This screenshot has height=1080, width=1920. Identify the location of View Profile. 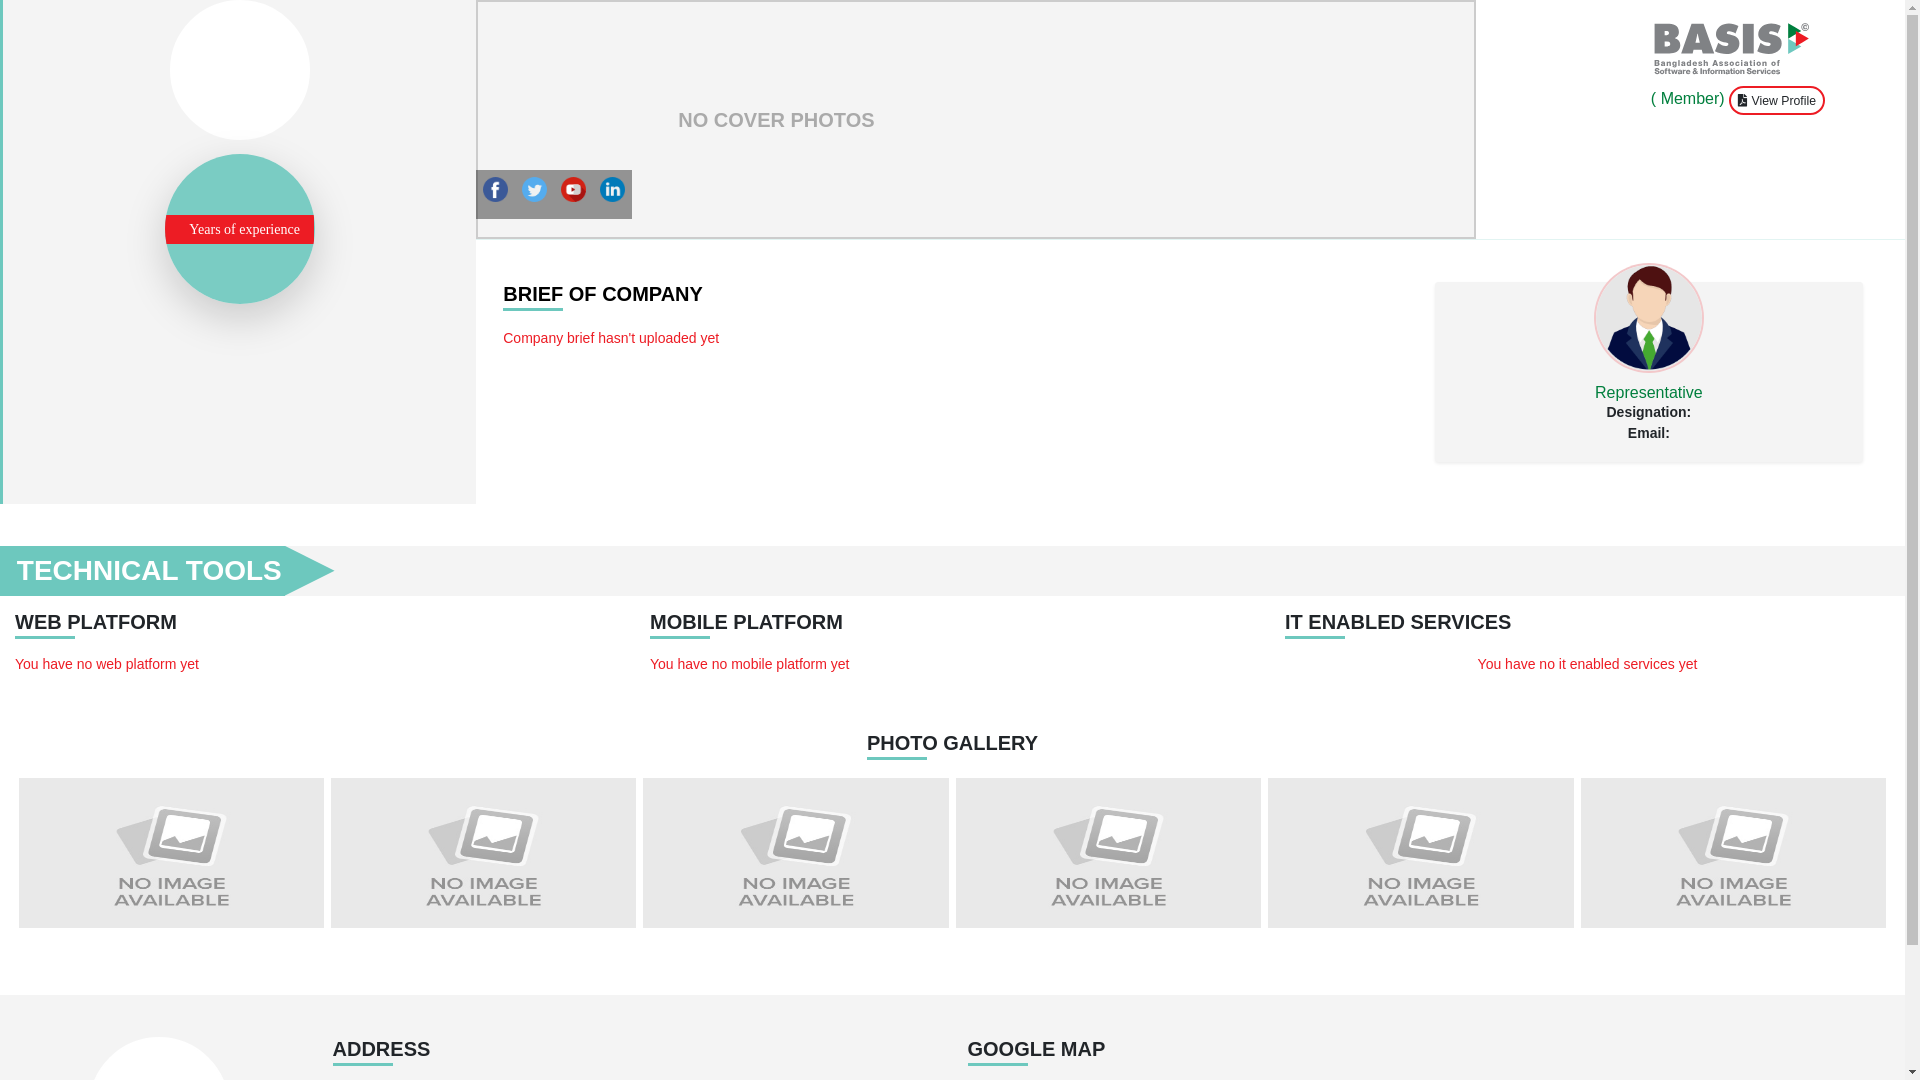
(1777, 100).